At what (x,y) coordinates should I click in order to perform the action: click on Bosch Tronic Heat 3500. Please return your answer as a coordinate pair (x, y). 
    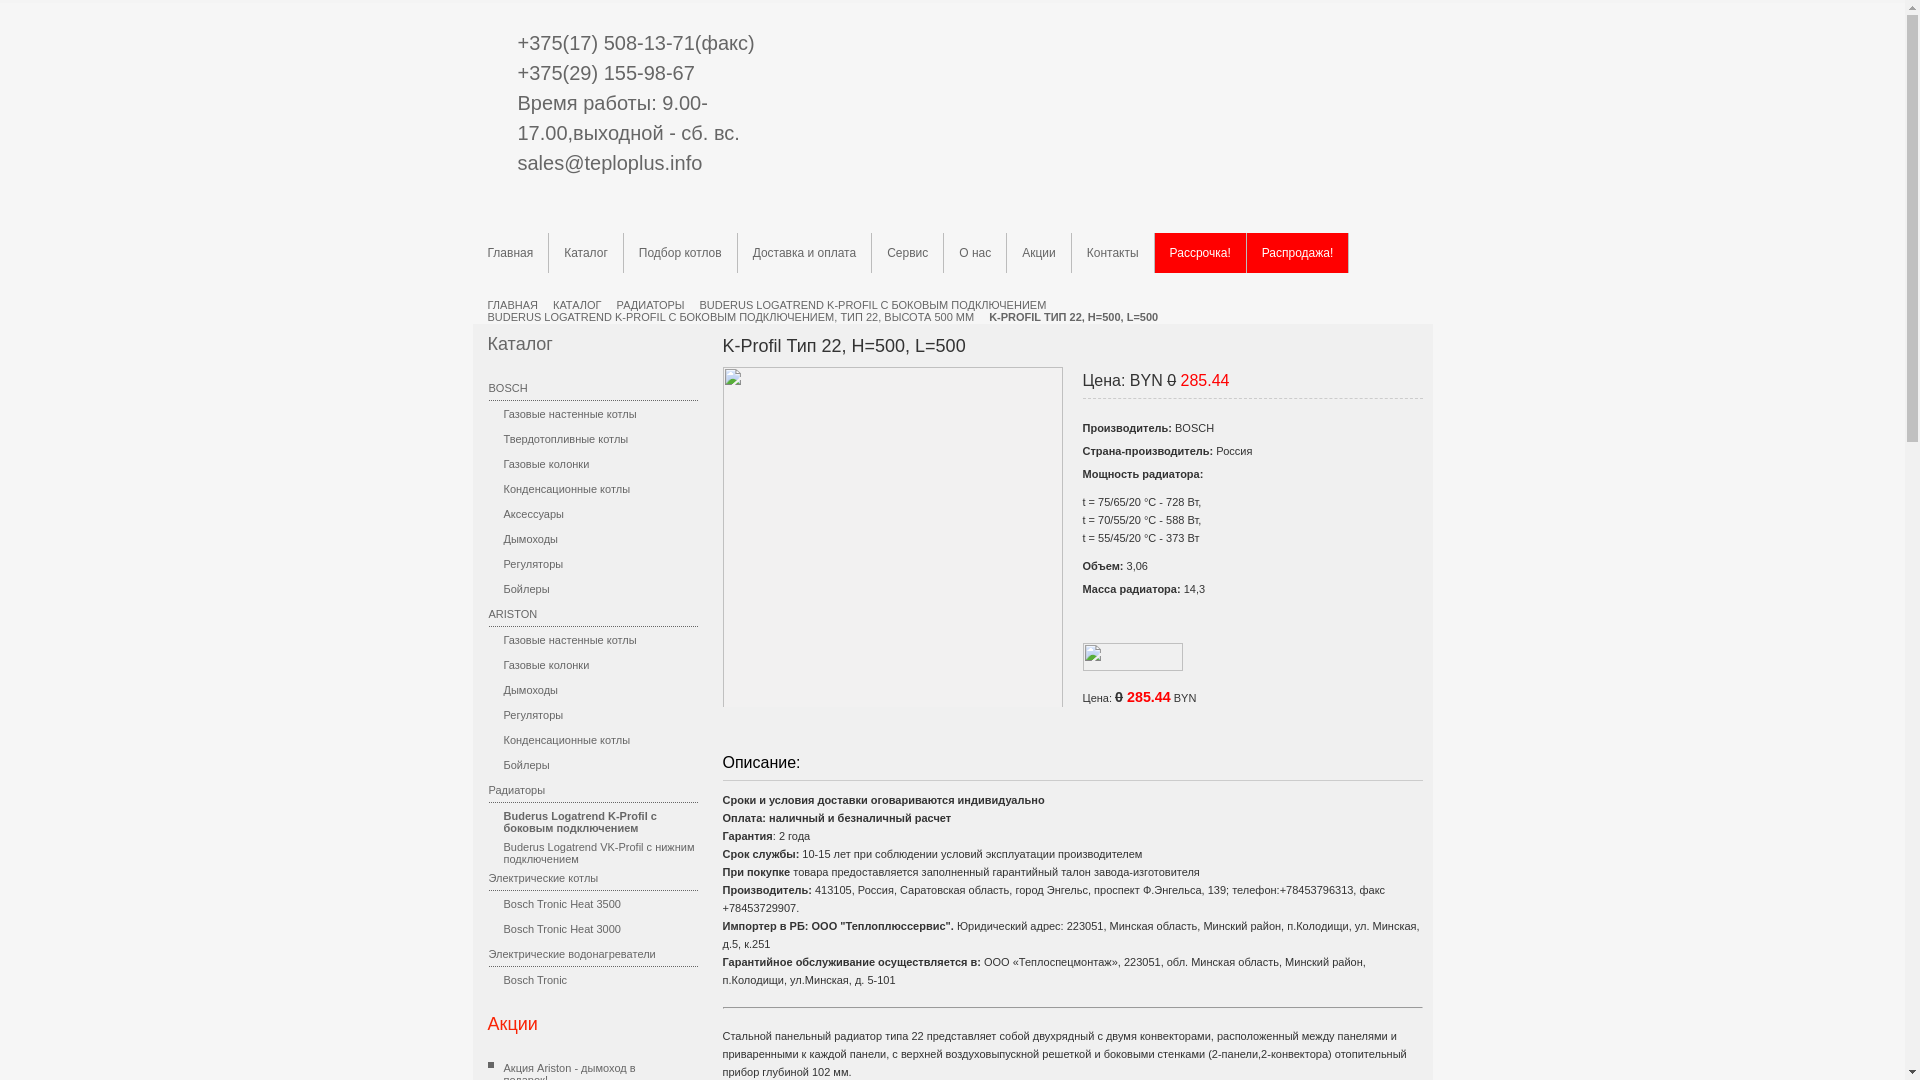
    Looking at the image, I should click on (592, 904).